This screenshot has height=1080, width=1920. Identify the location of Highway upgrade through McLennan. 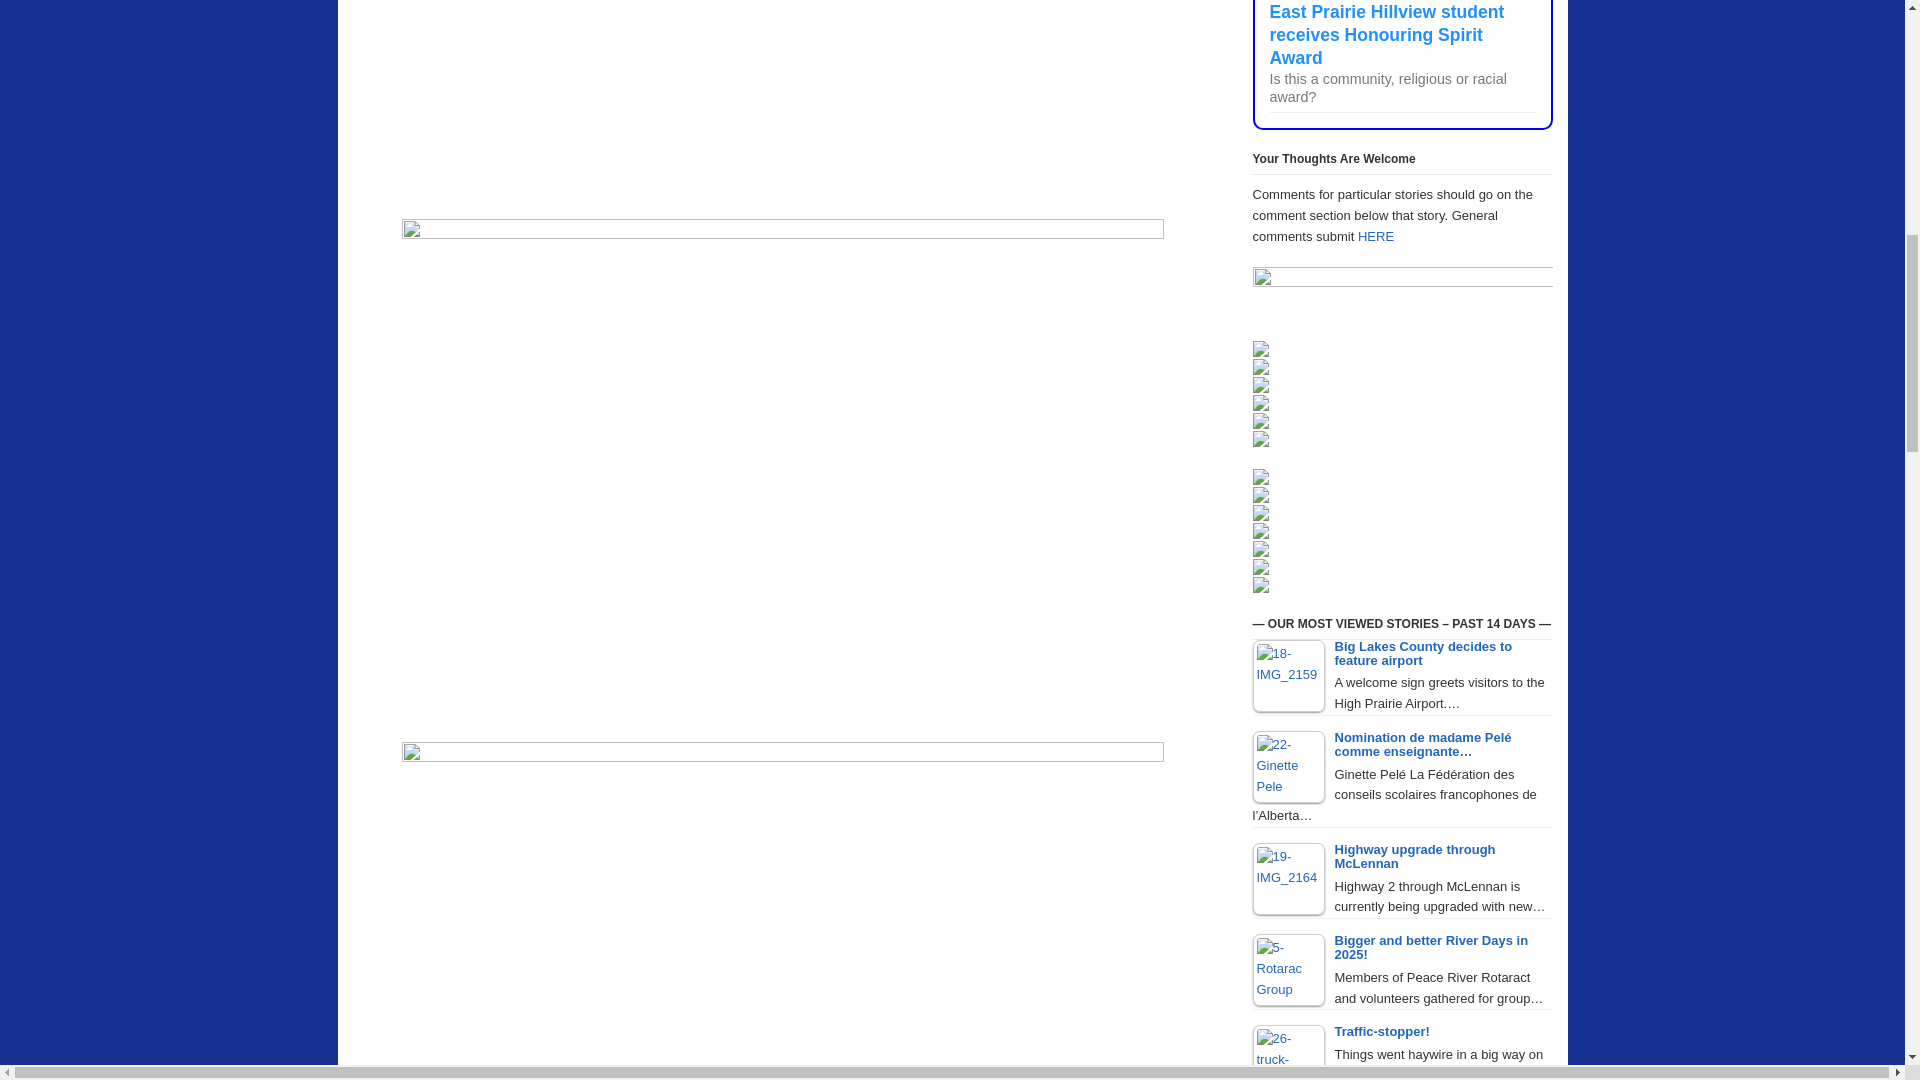
(1288, 878).